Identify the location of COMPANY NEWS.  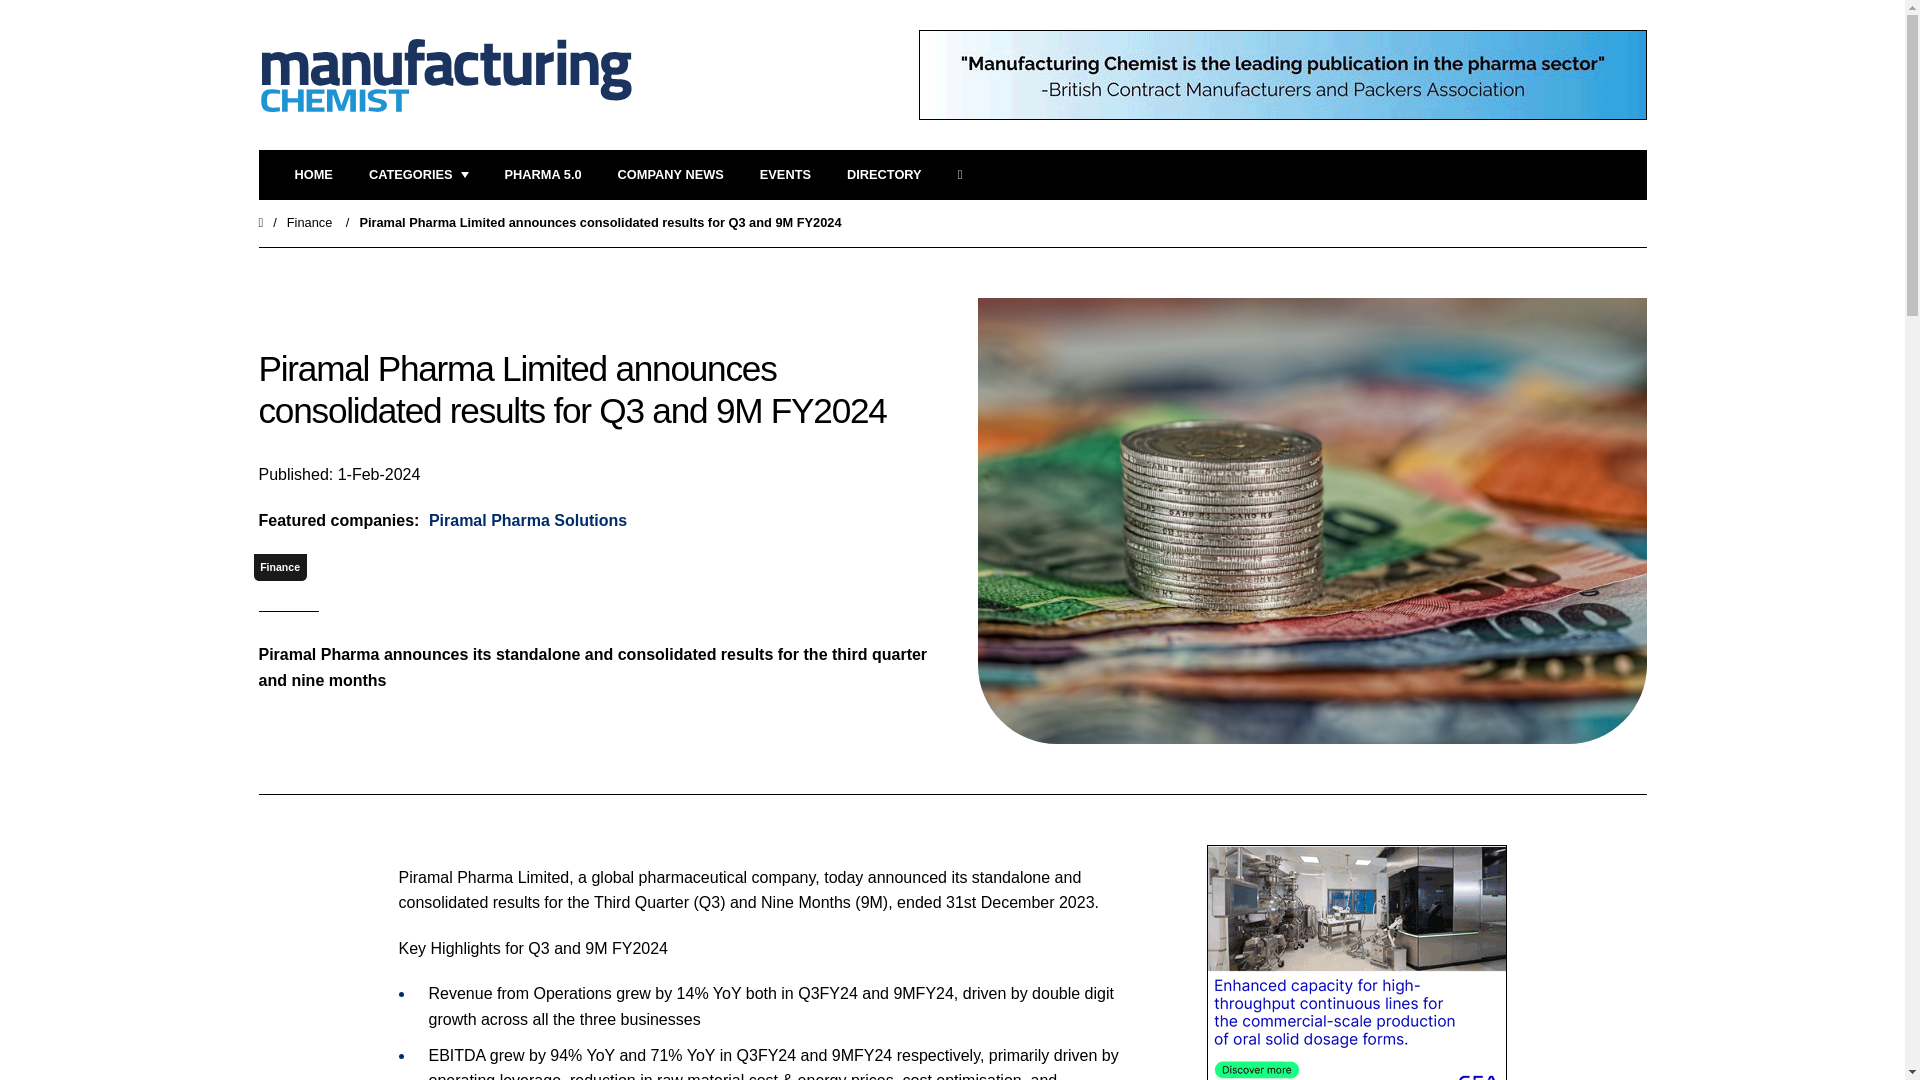
(670, 175).